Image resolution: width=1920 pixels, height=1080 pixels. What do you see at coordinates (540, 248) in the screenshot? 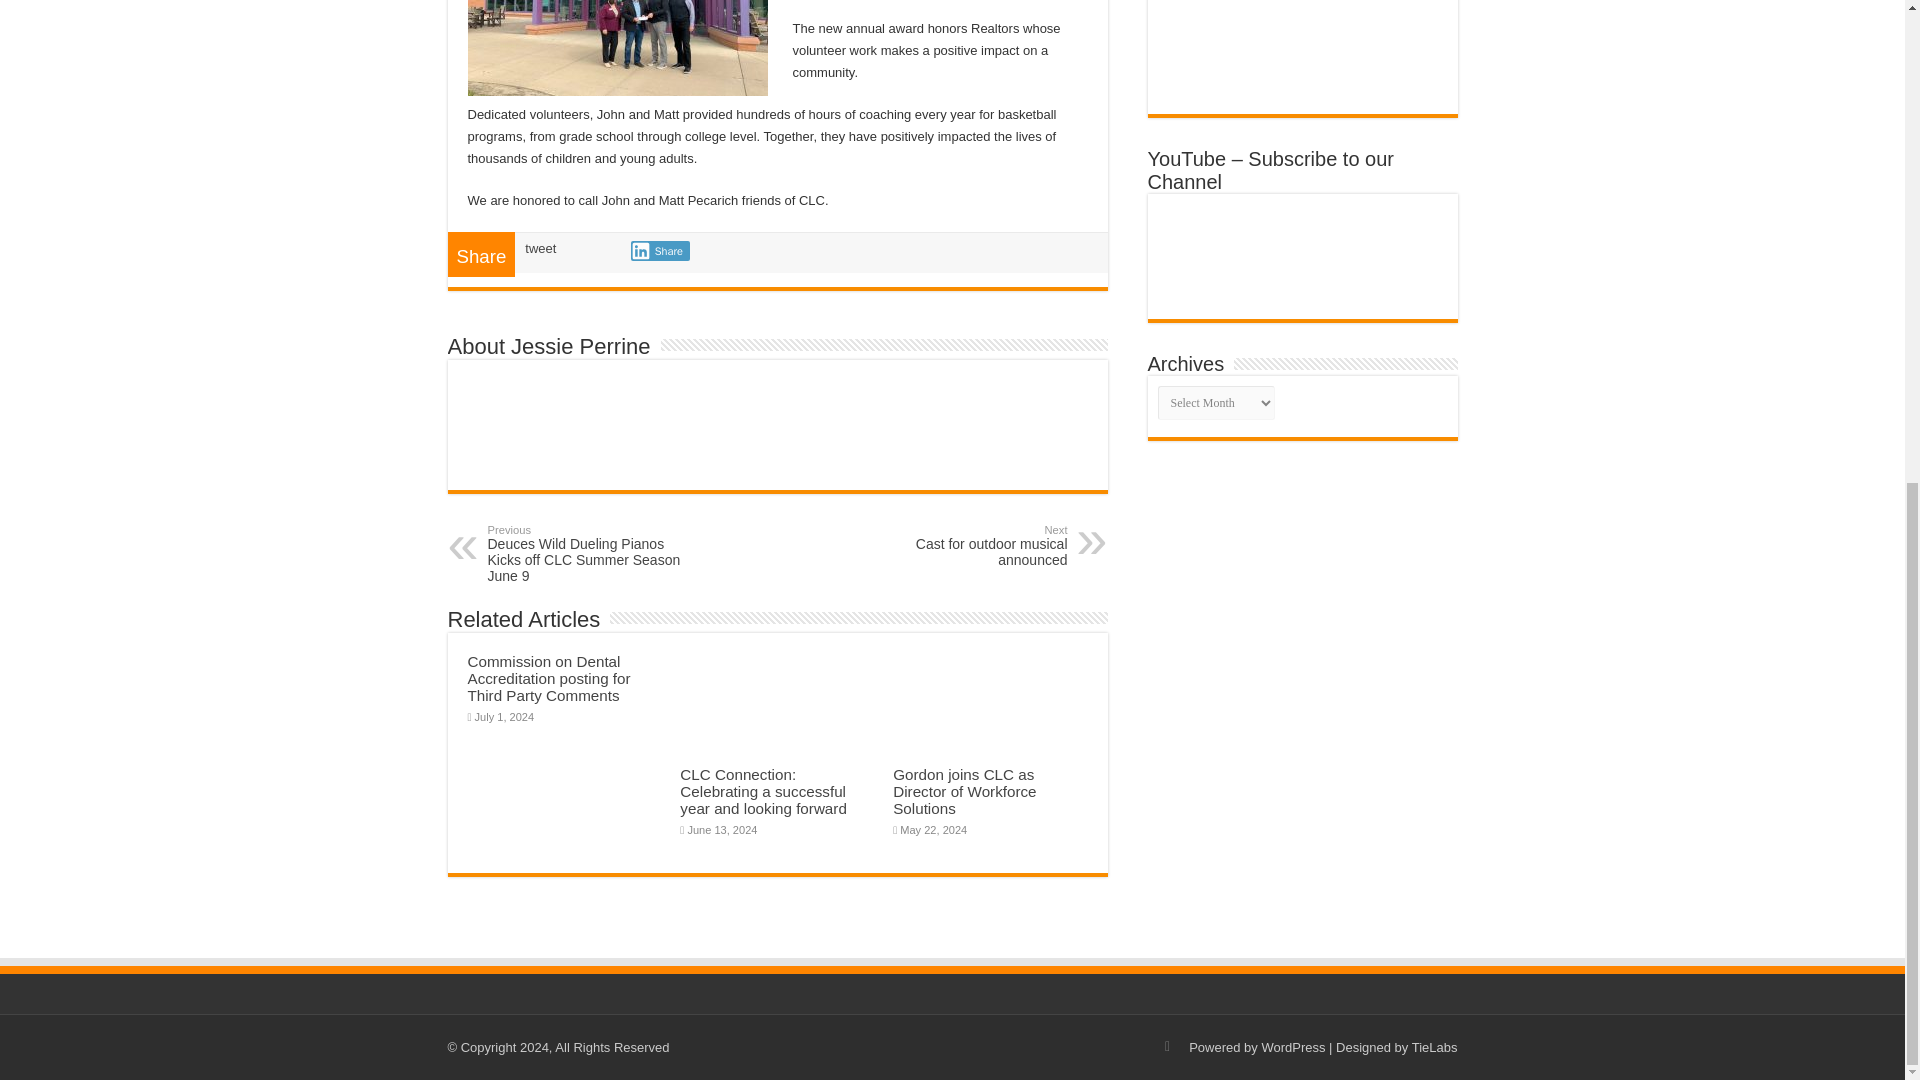
I see `tweet` at bounding box center [540, 248].